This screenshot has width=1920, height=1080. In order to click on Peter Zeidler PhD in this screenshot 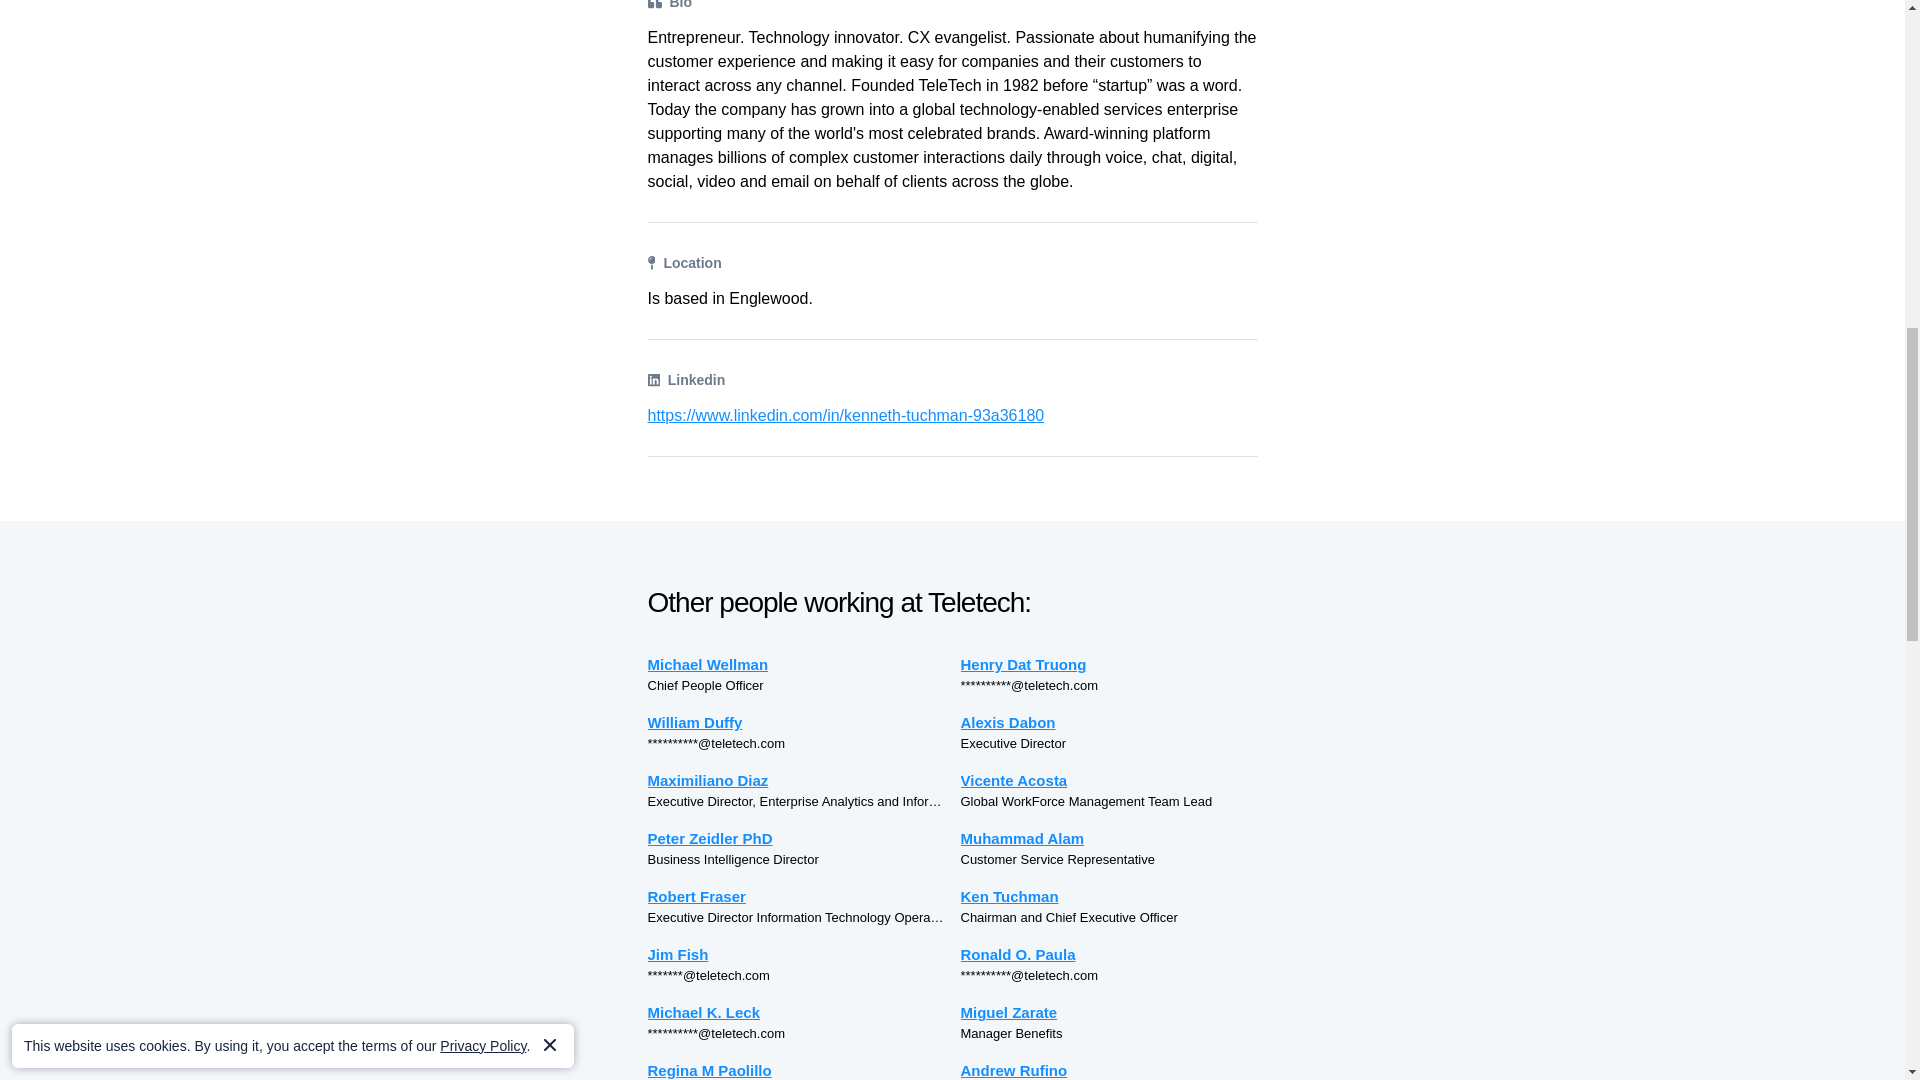, I will do `click(796, 838)`.